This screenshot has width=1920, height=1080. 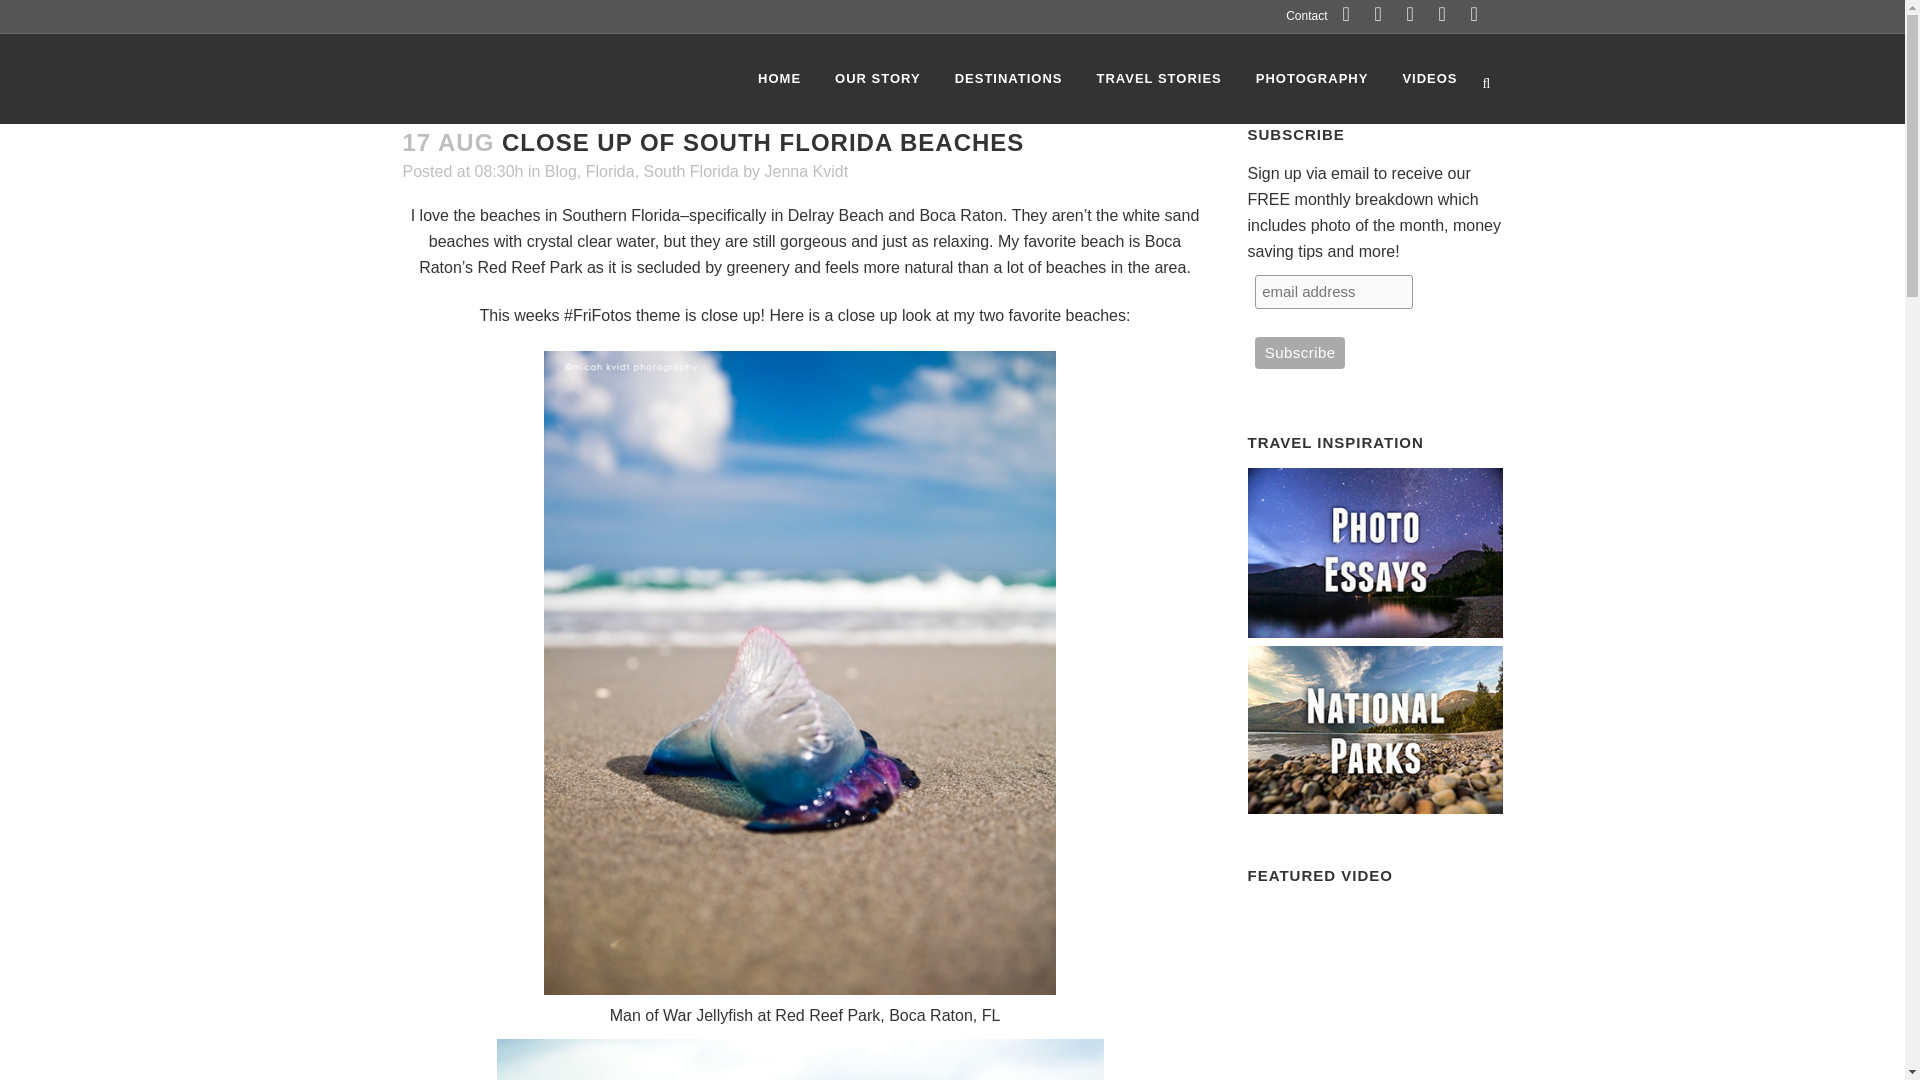 What do you see at coordinates (1158, 78) in the screenshot?
I see `TRAVEL STORIES` at bounding box center [1158, 78].